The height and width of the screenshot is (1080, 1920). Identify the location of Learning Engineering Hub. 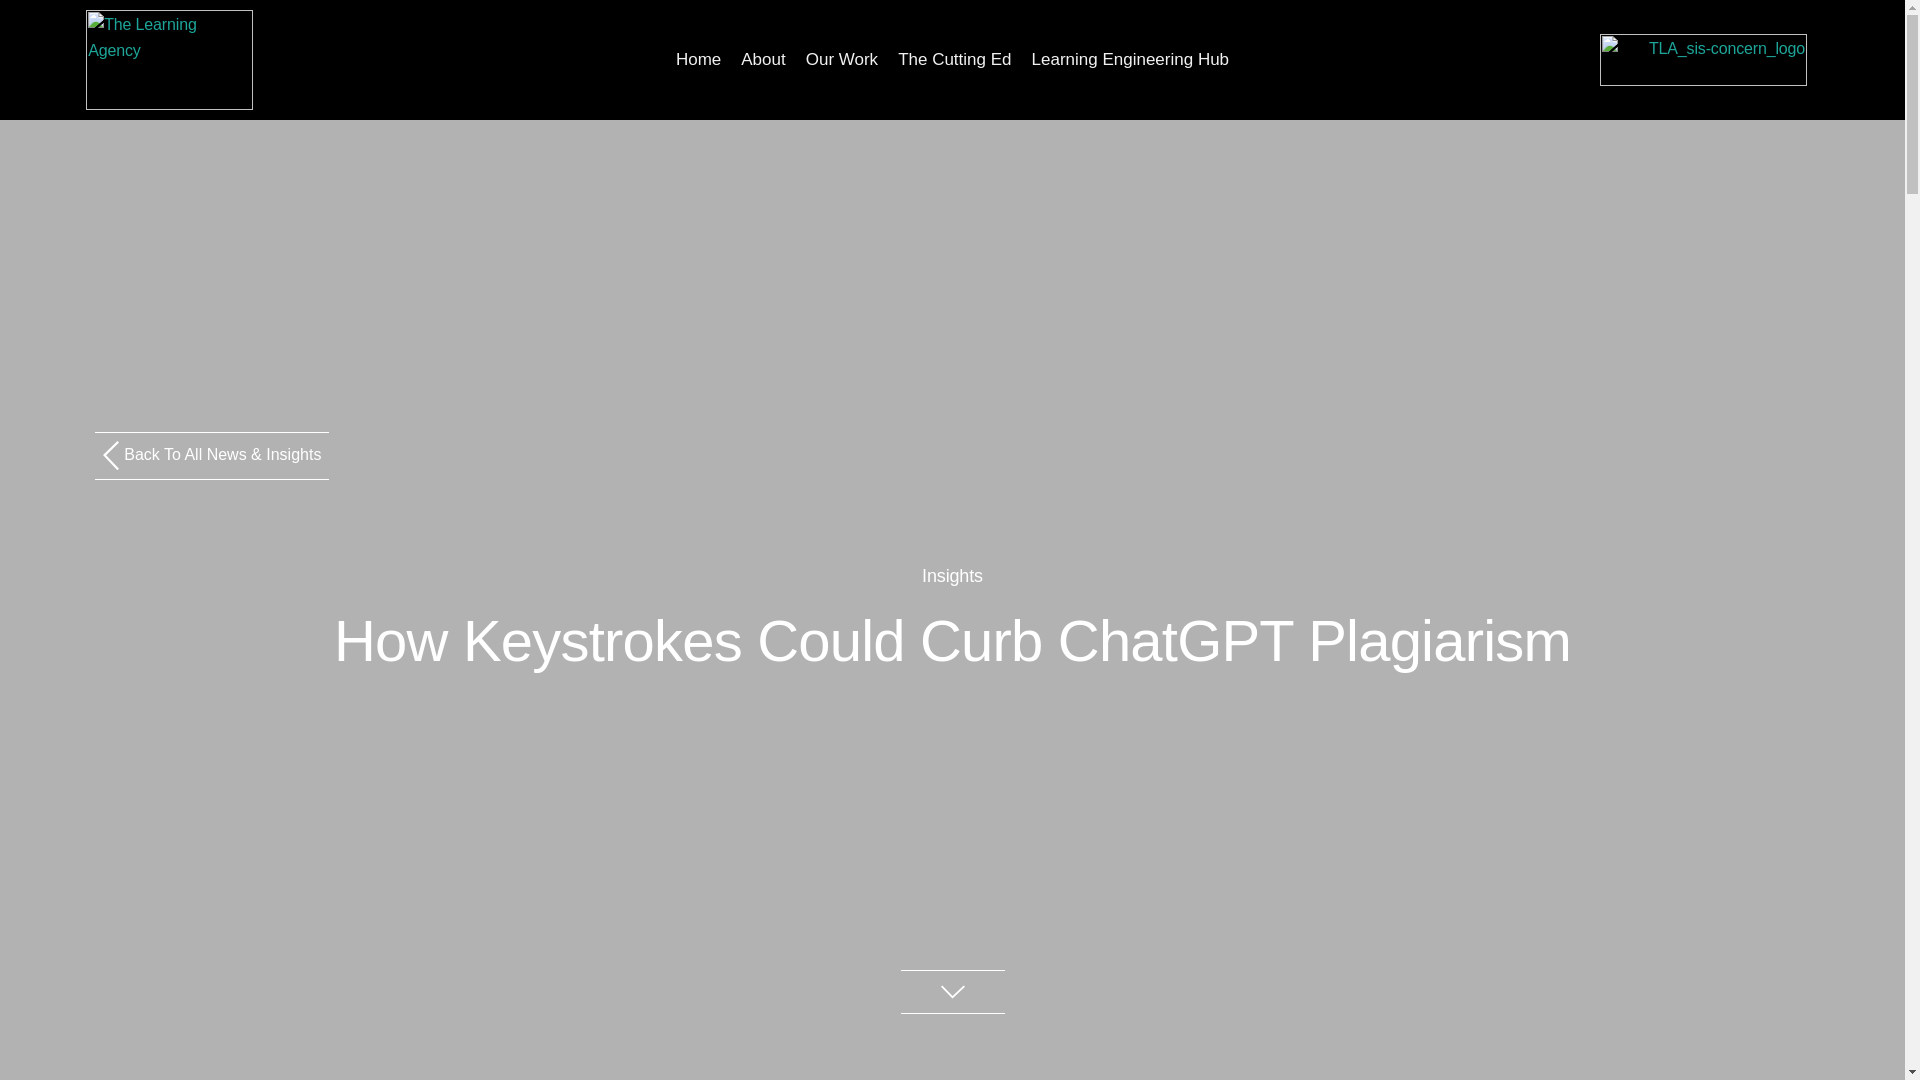
(1131, 60).